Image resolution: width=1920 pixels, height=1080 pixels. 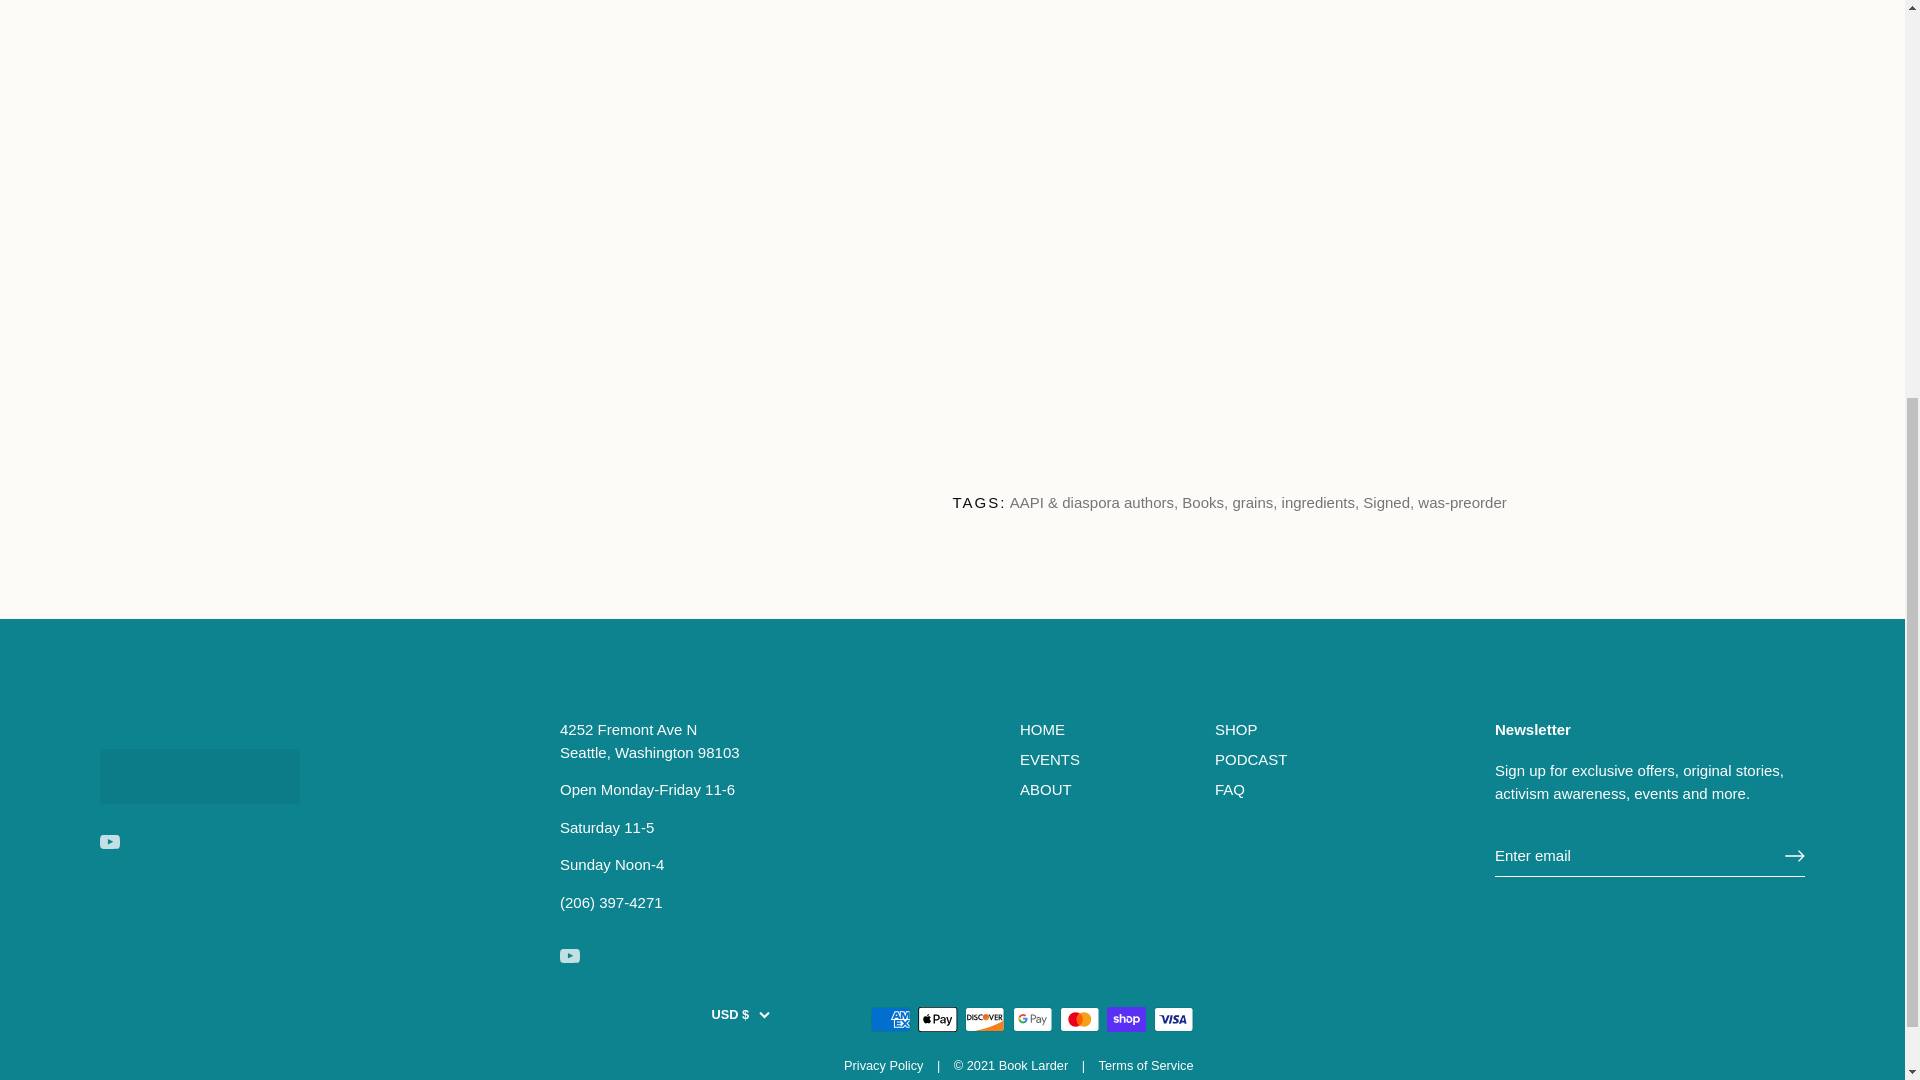 What do you see at coordinates (1080, 1019) in the screenshot?
I see `Mastercard` at bounding box center [1080, 1019].